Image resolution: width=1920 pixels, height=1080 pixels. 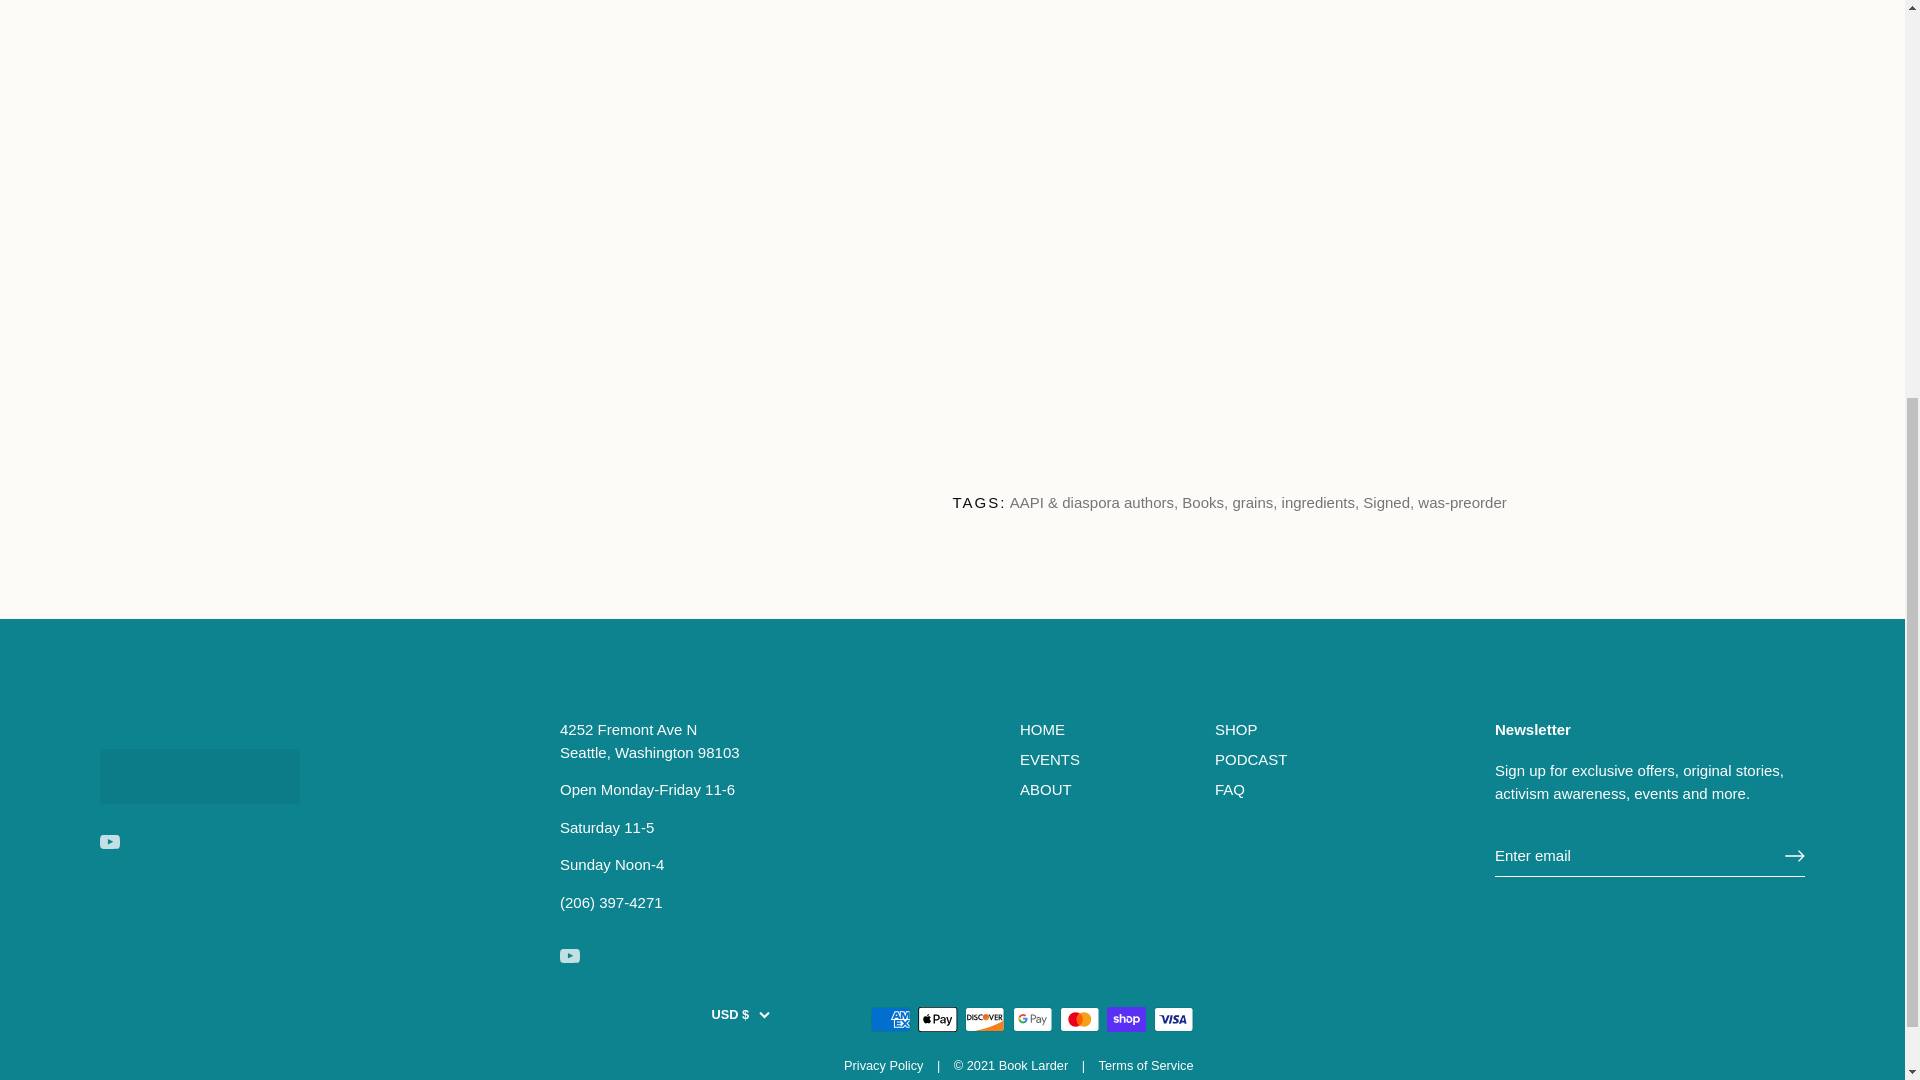 What do you see at coordinates (1080, 1019) in the screenshot?
I see `Mastercard` at bounding box center [1080, 1019].